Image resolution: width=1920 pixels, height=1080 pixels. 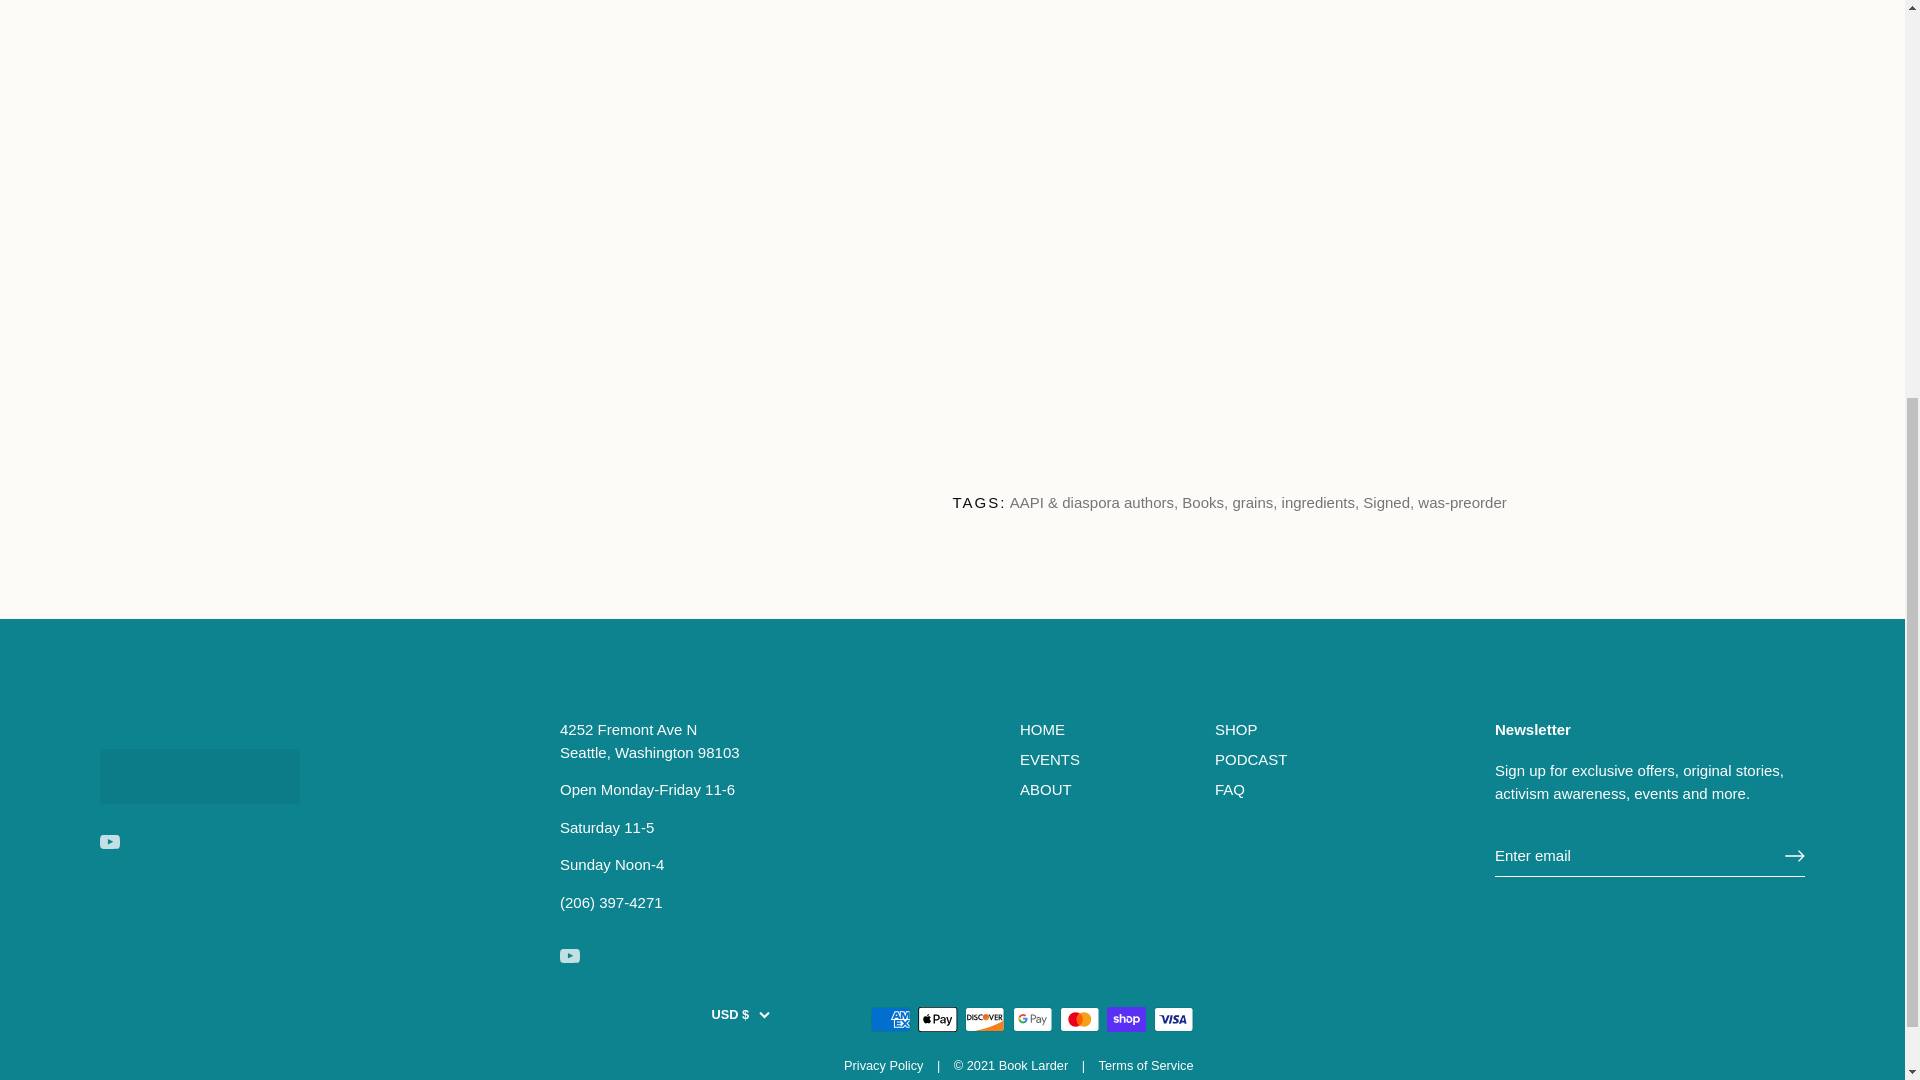 What do you see at coordinates (1080, 1019) in the screenshot?
I see `Mastercard` at bounding box center [1080, 1019].